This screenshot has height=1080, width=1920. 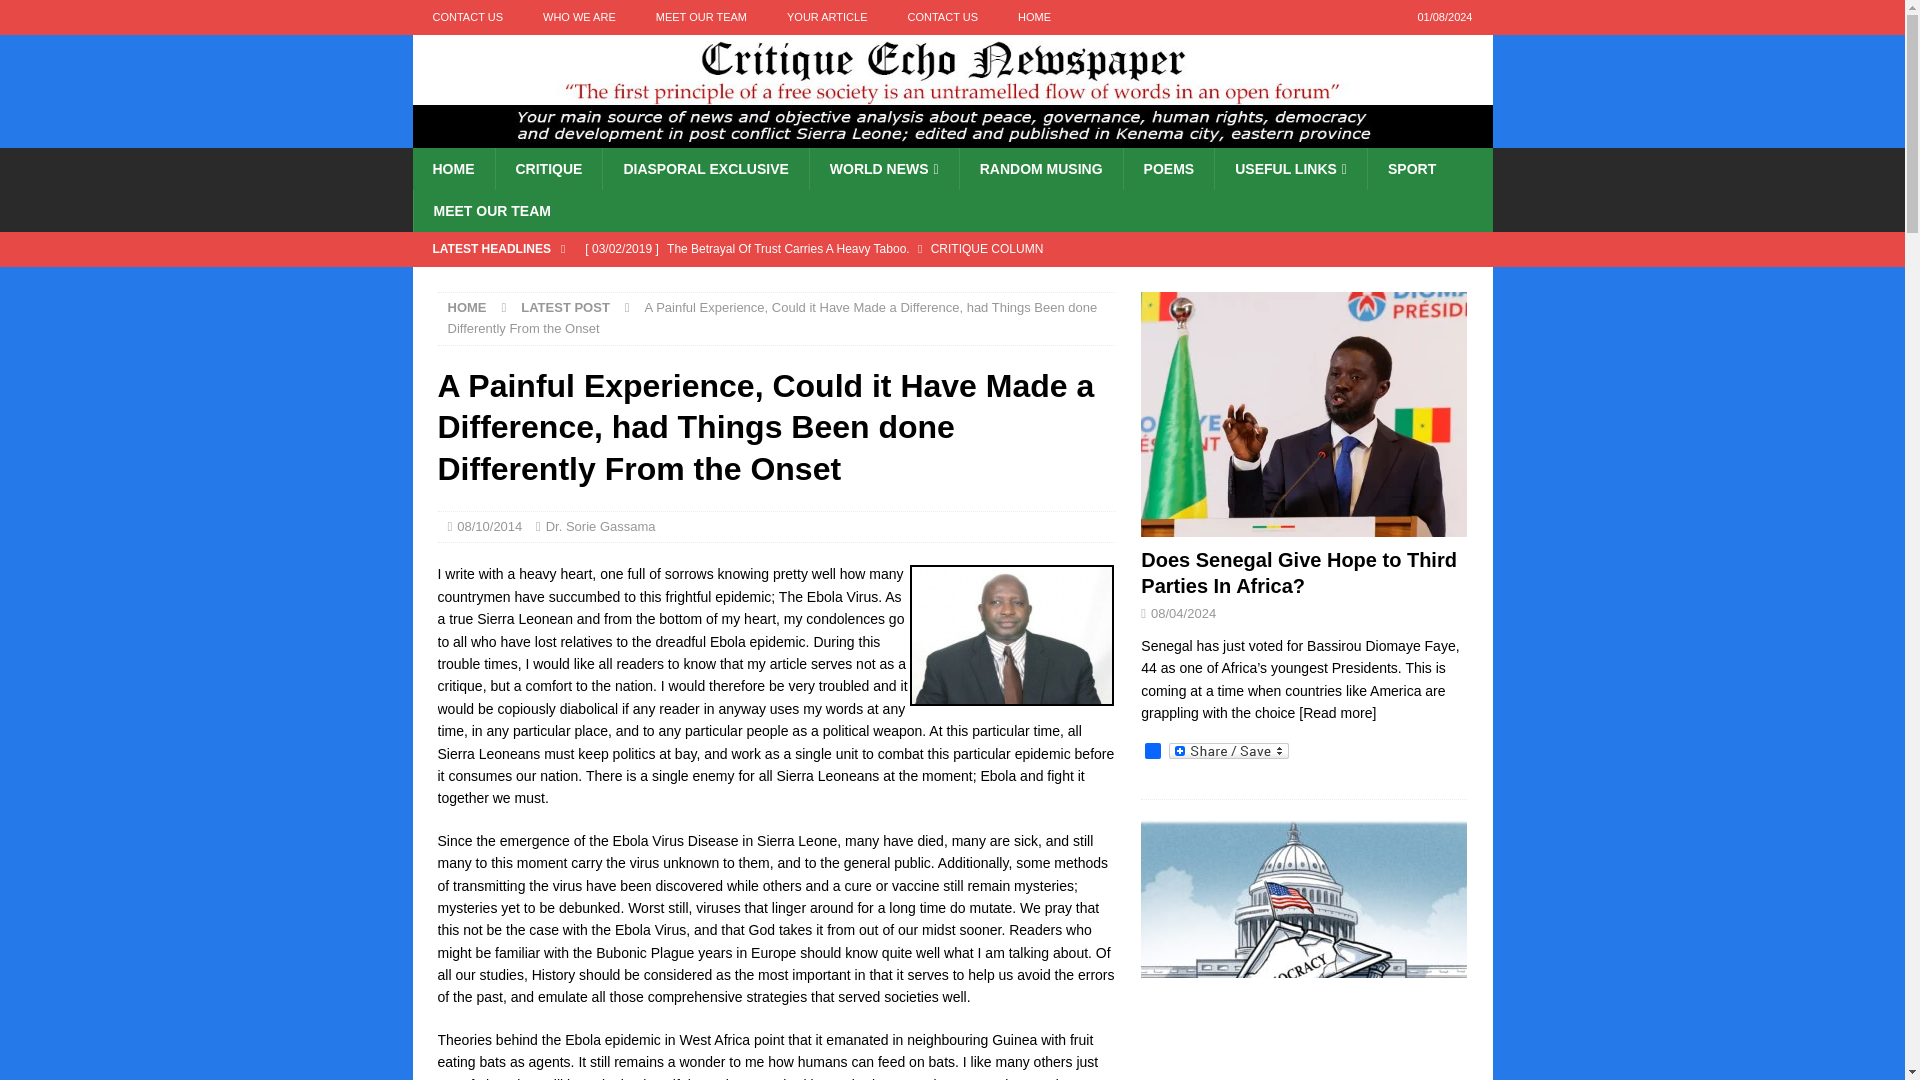 What do you see at coordinates (467, 17) in the screenshot?
I see `CONTACT US` at bounding box center [467, 17].